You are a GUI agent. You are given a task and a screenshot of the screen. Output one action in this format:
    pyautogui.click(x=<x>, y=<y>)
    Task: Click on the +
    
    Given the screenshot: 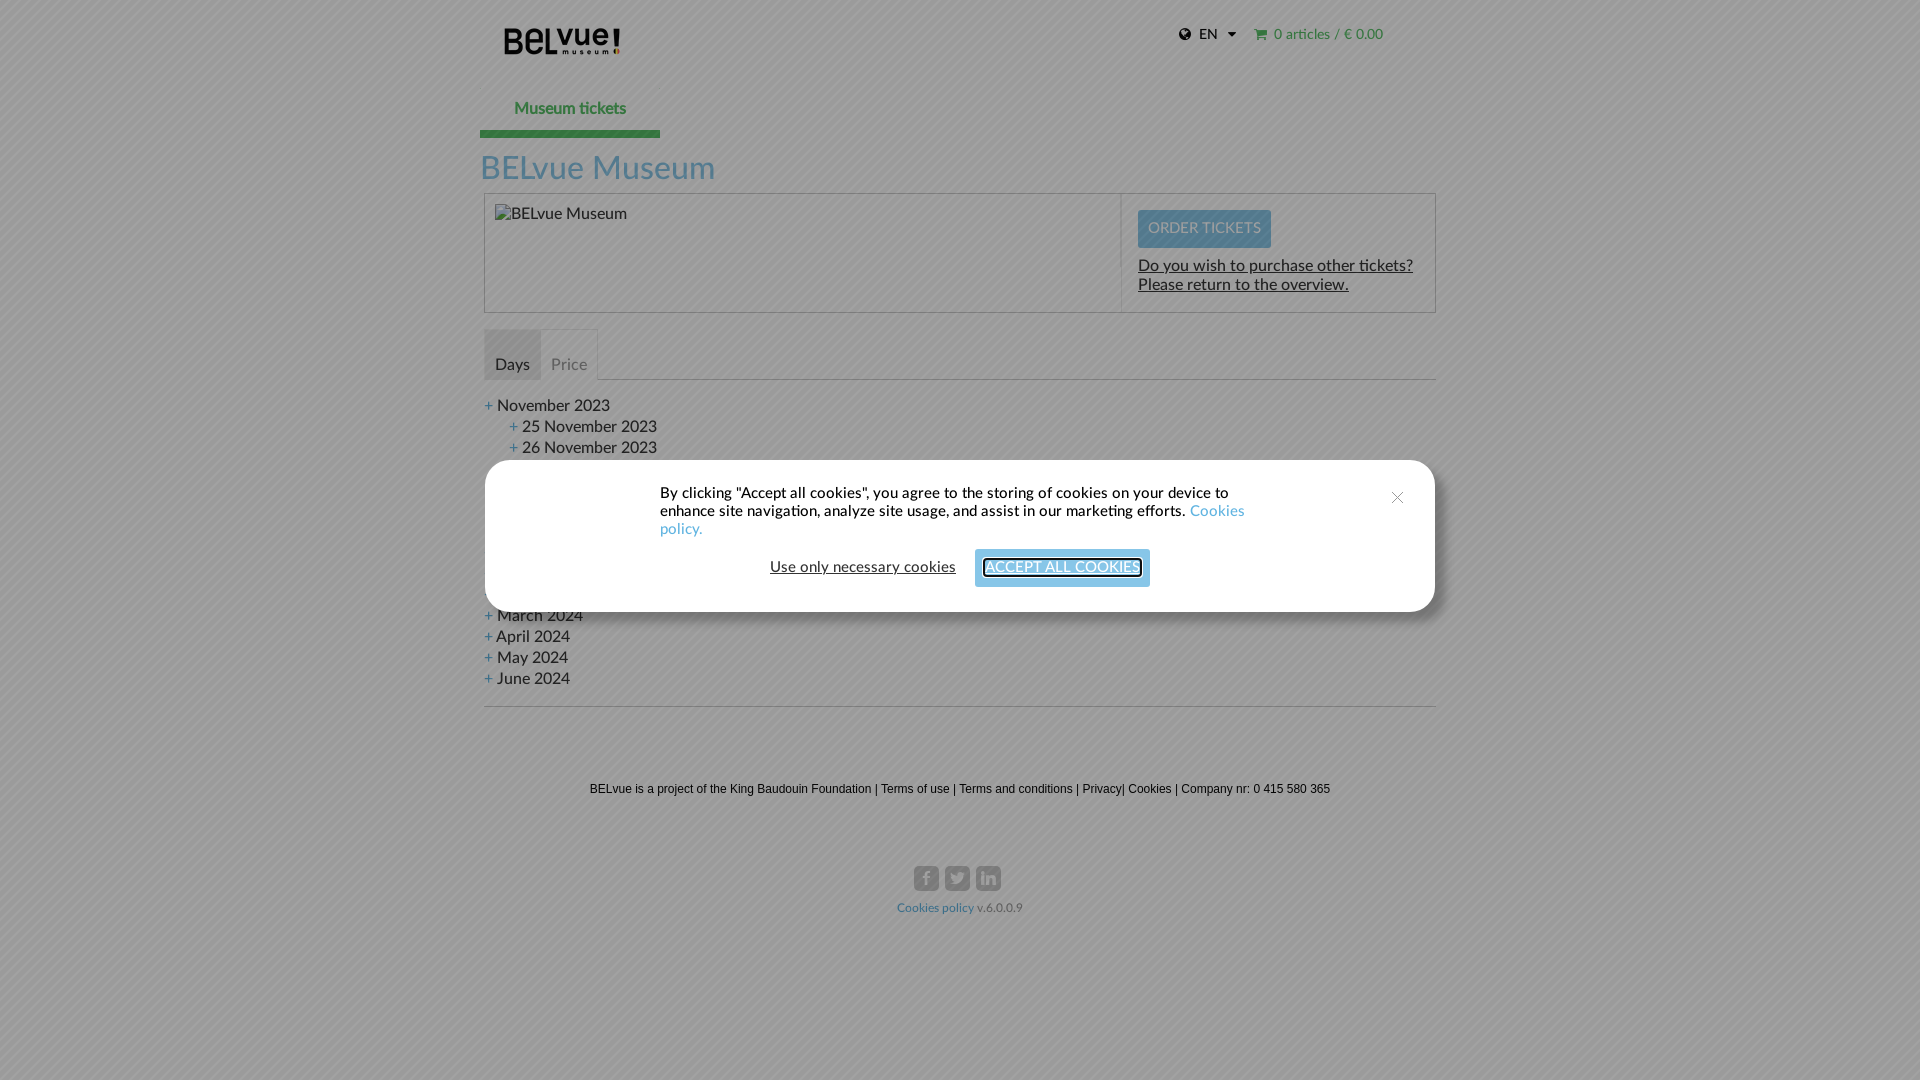 What is the action you would take?
    pyautogui.click(x=513, y=511)
    